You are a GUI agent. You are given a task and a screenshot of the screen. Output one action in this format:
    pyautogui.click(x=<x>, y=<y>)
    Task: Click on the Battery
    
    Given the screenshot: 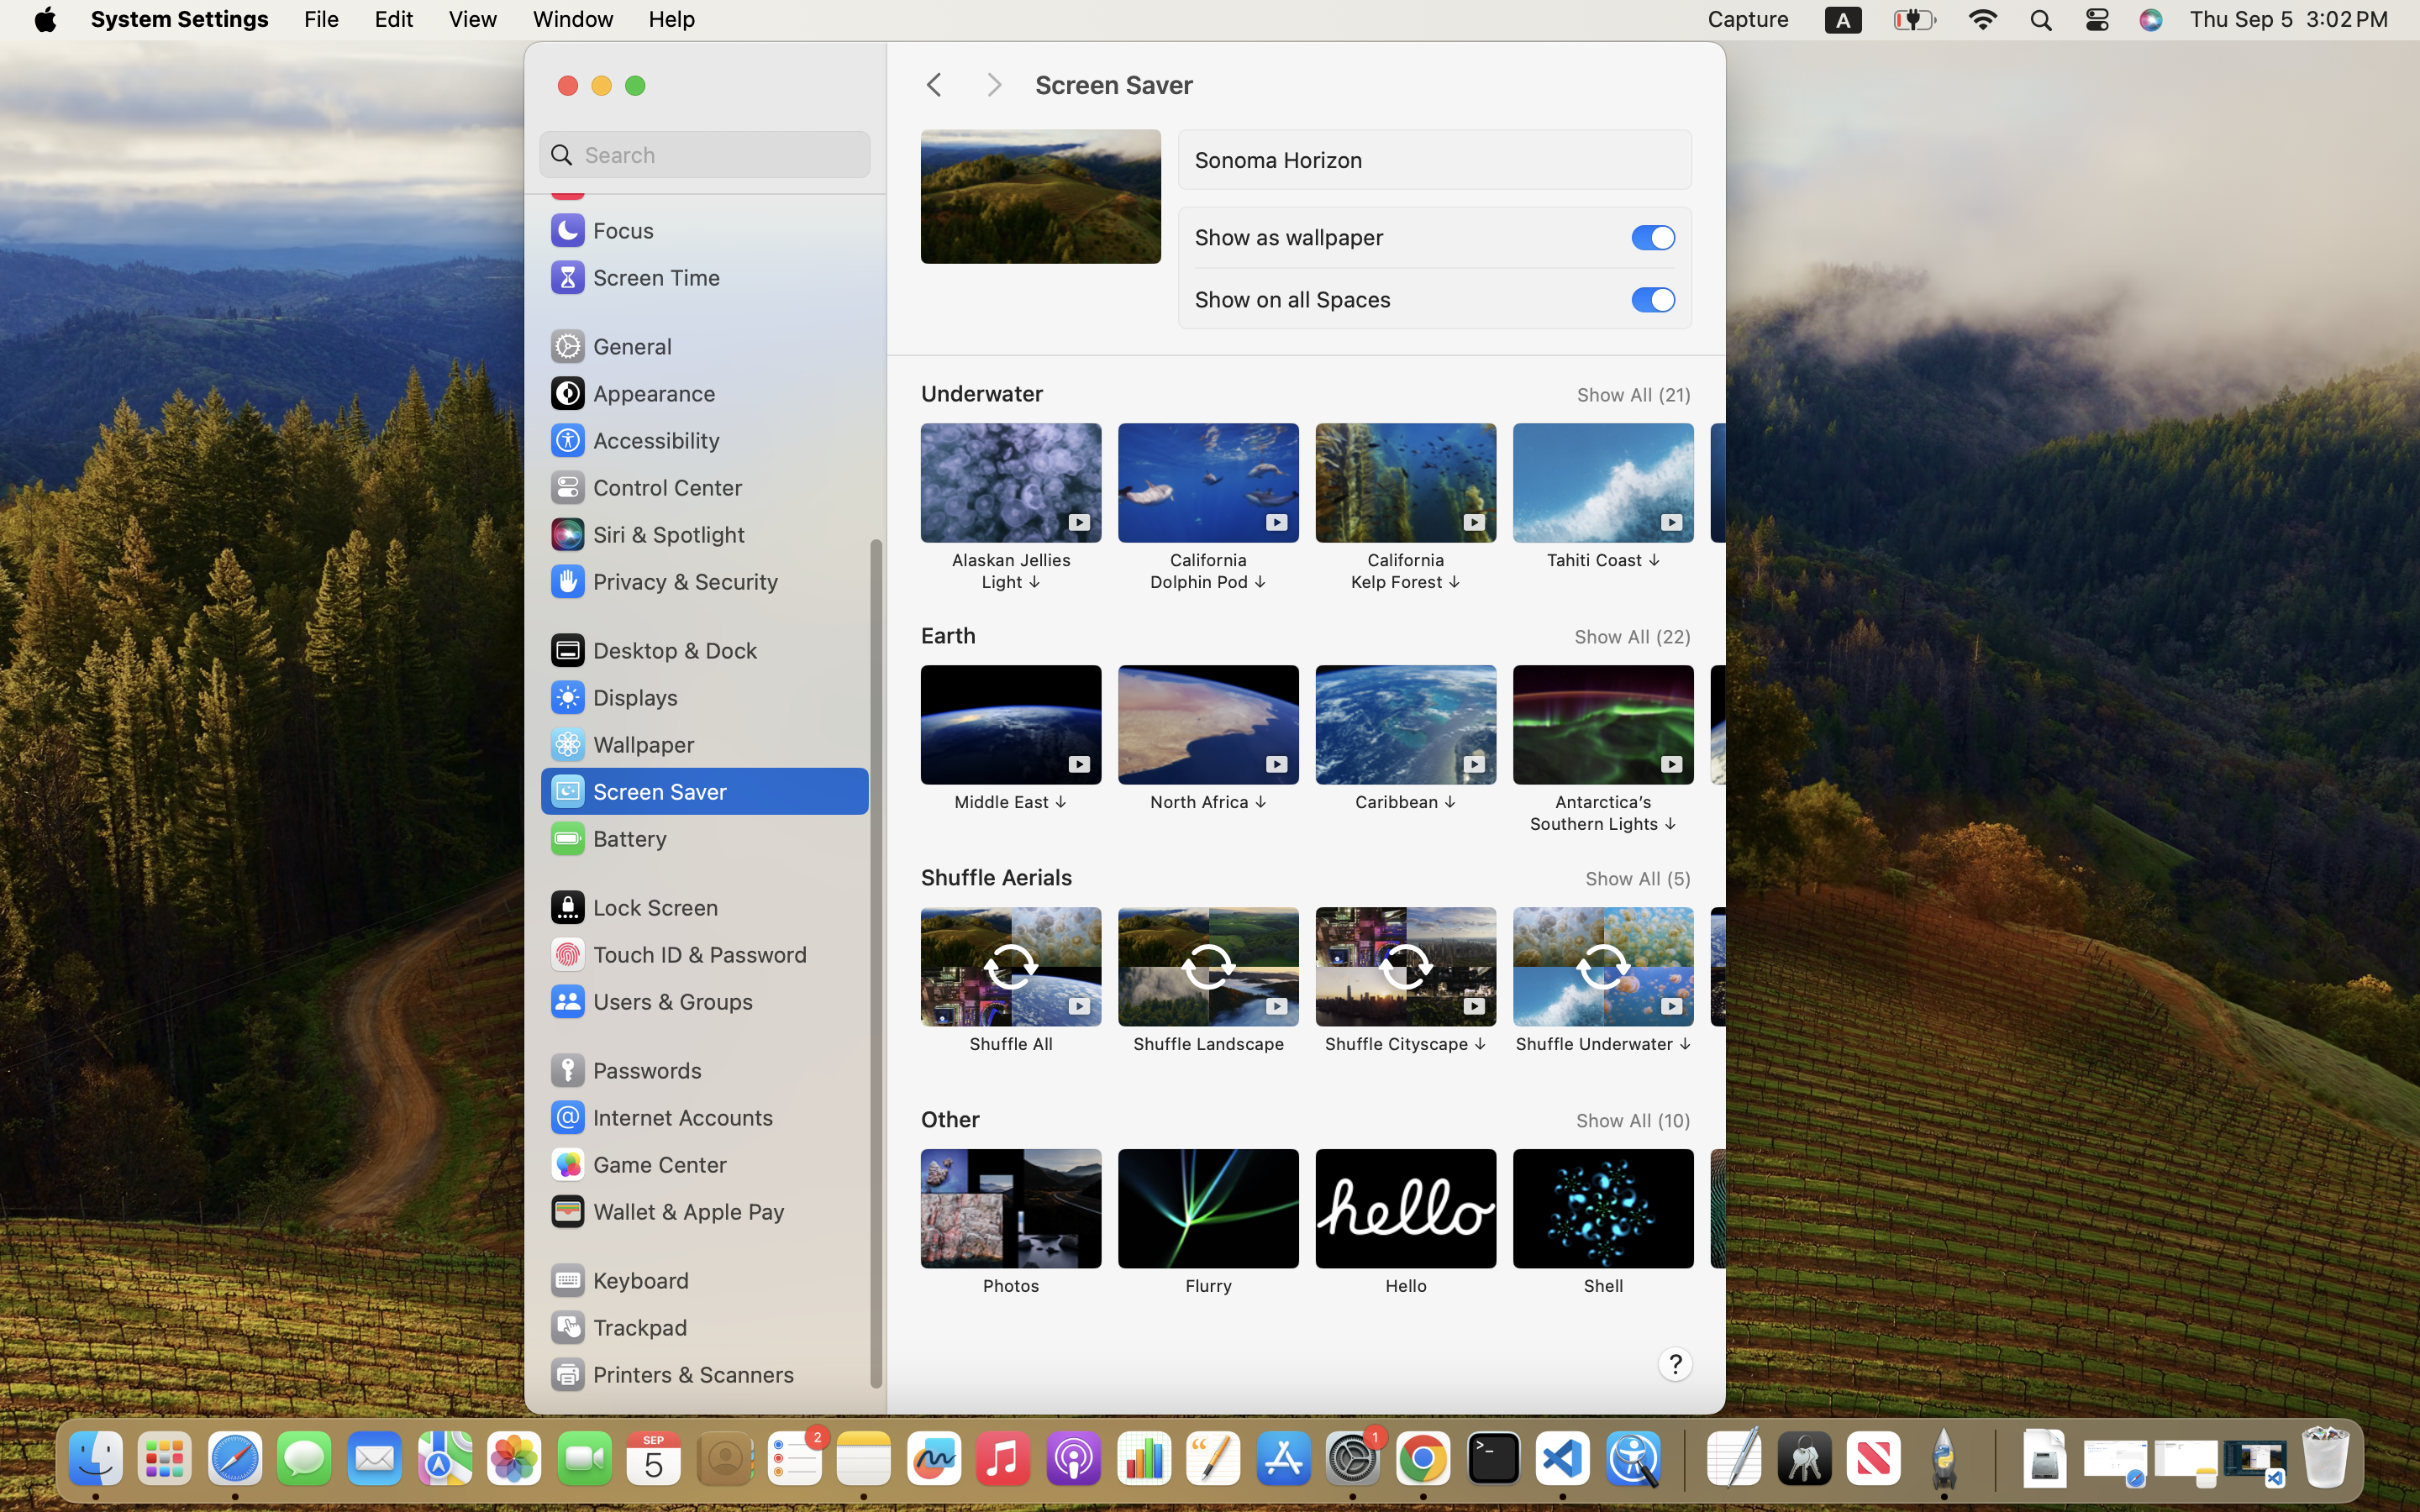 What is the action you would take?
    pyautogui.click(x=608, y=838)
    